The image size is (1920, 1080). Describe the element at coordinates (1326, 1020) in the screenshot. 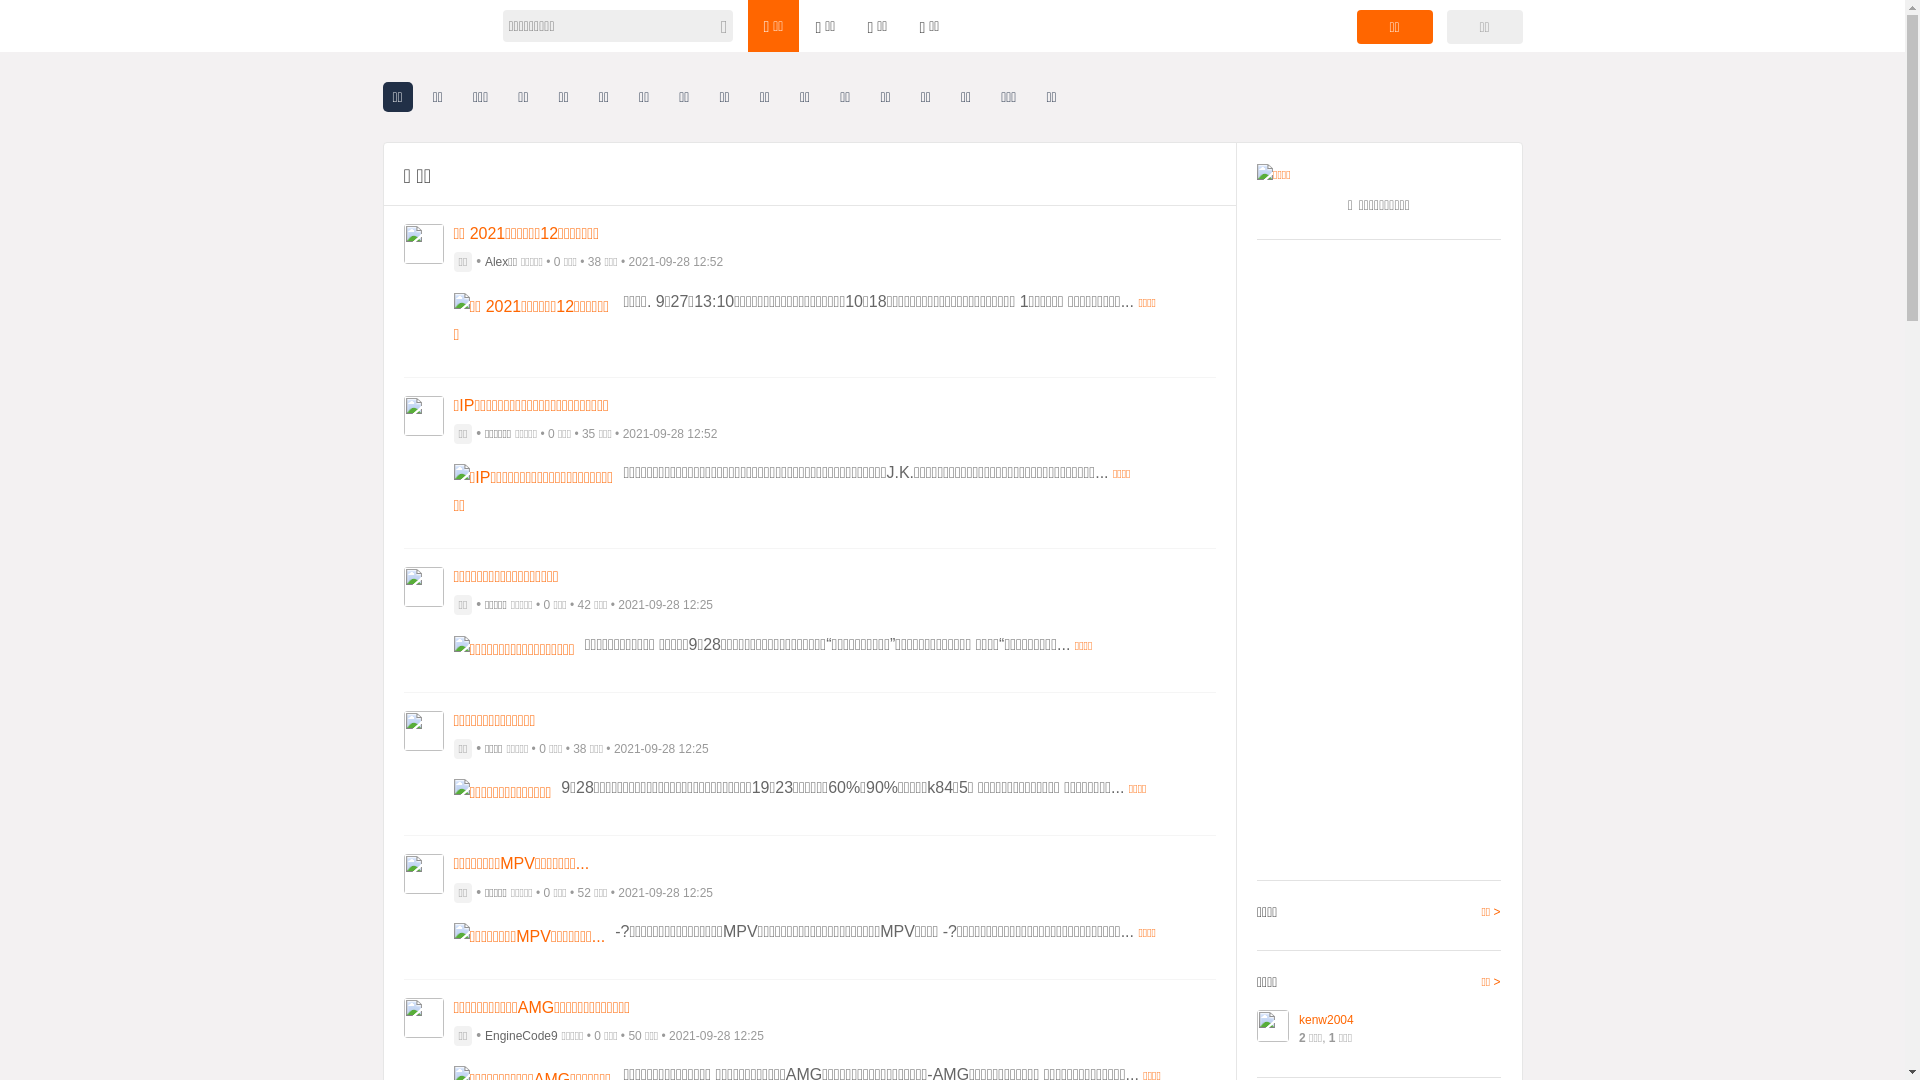

I see `kenw2004` at that location.